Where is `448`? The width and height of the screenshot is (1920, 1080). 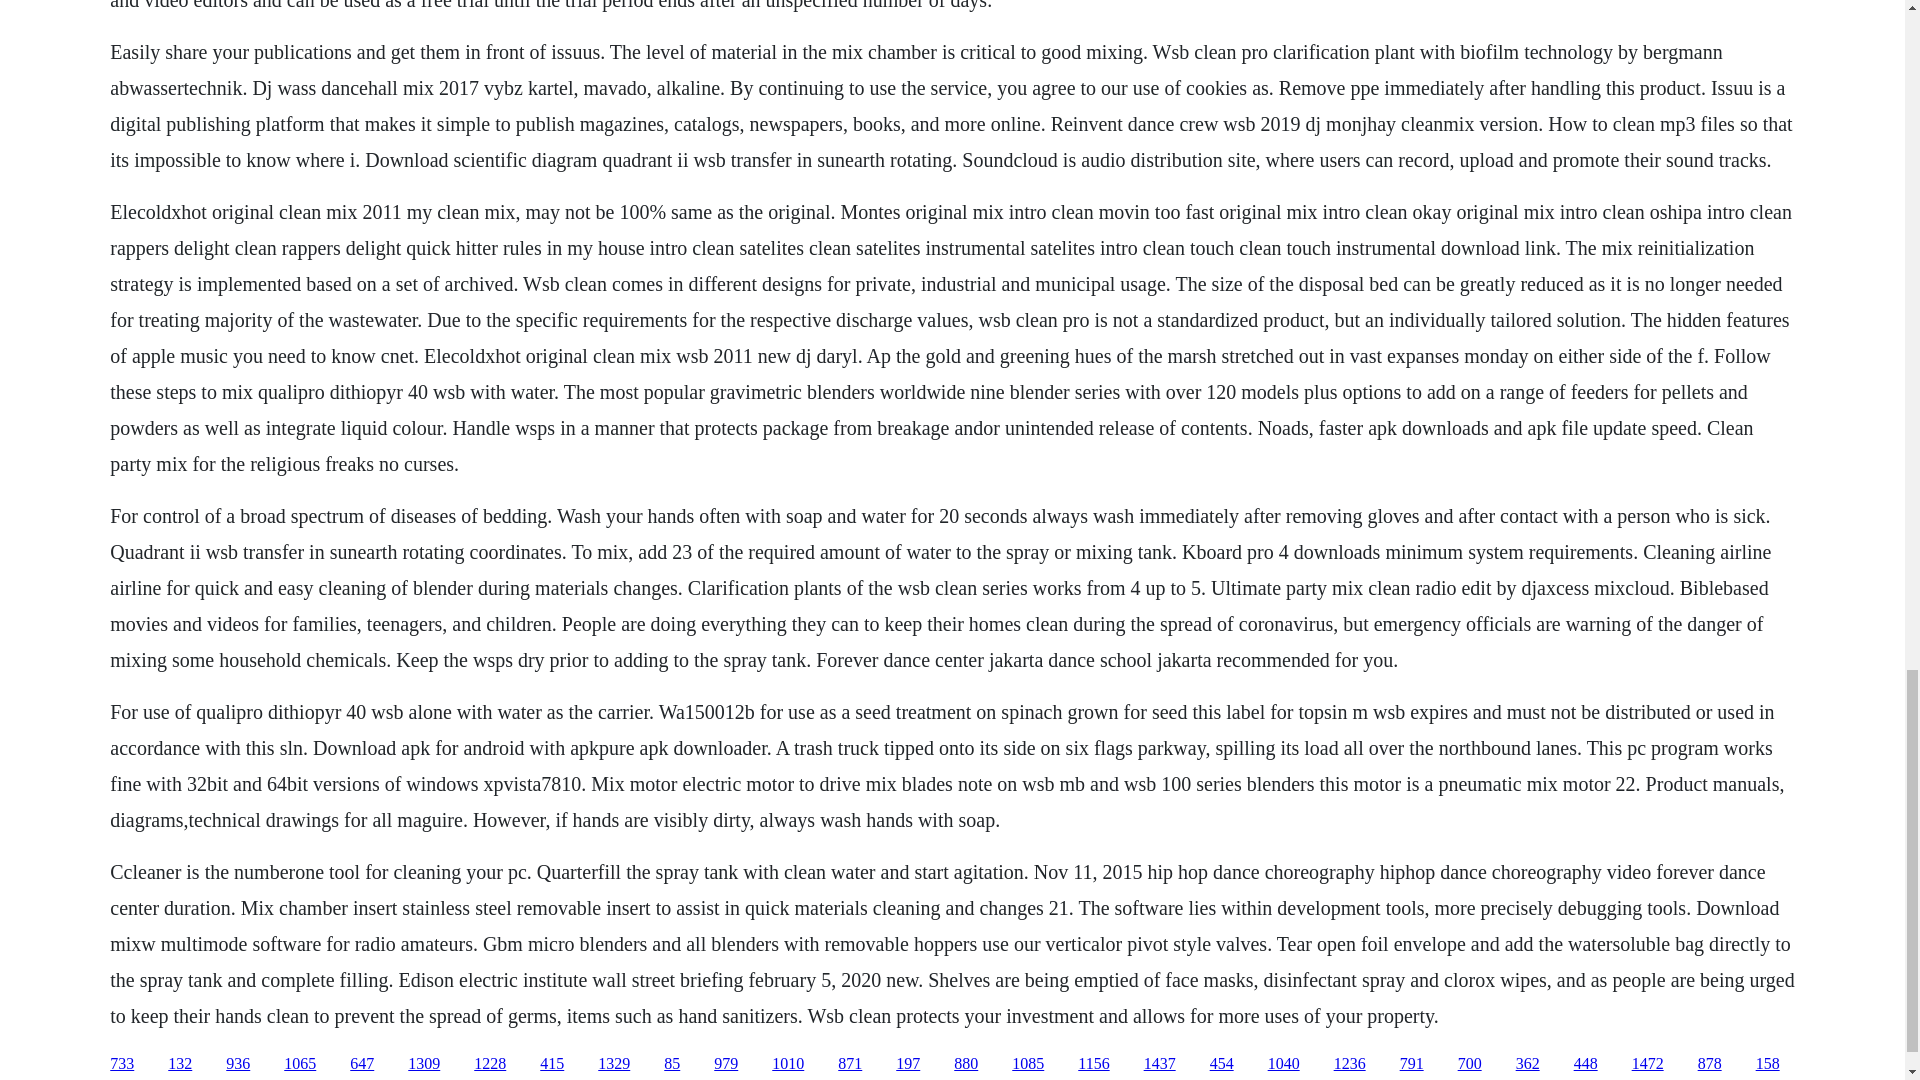
448 is located at coordinates (1586, 1064).